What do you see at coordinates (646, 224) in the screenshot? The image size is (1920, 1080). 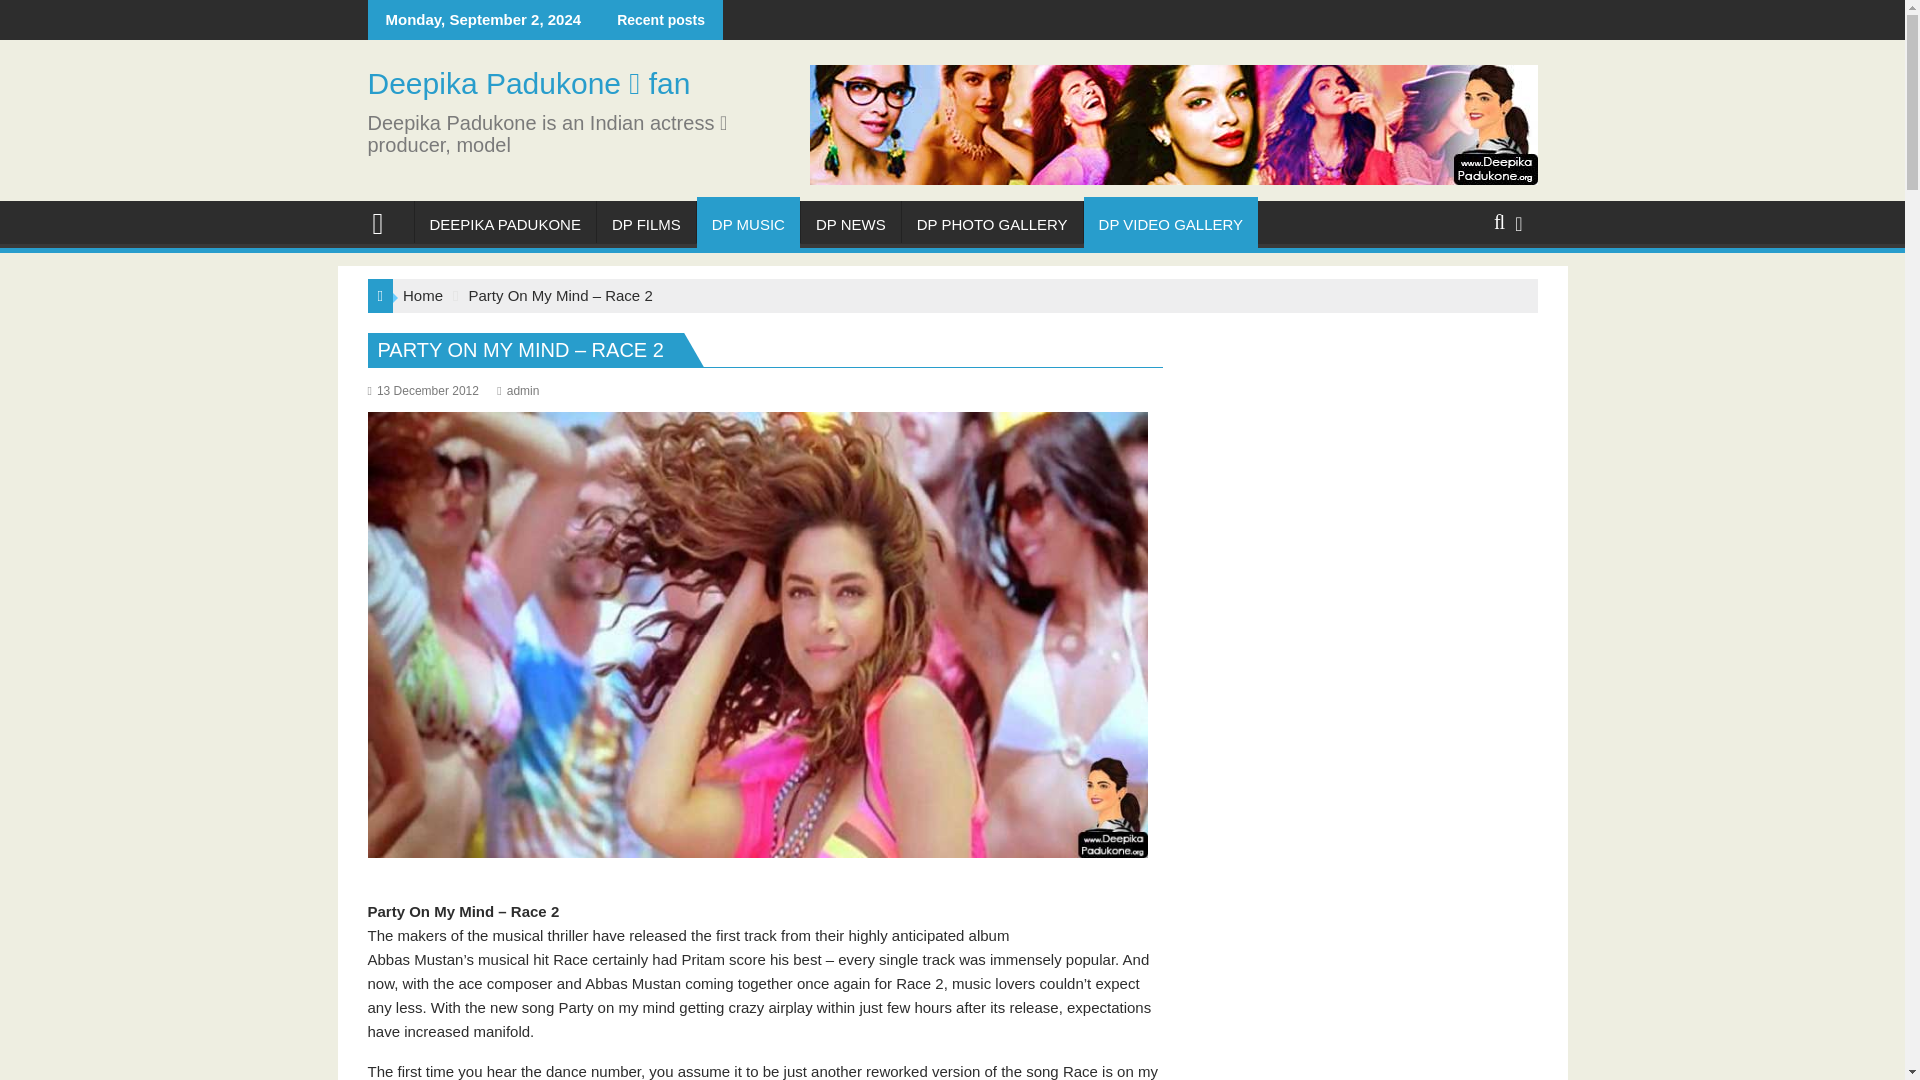 I see `DP FILMS` at bounding box center [646, 224].